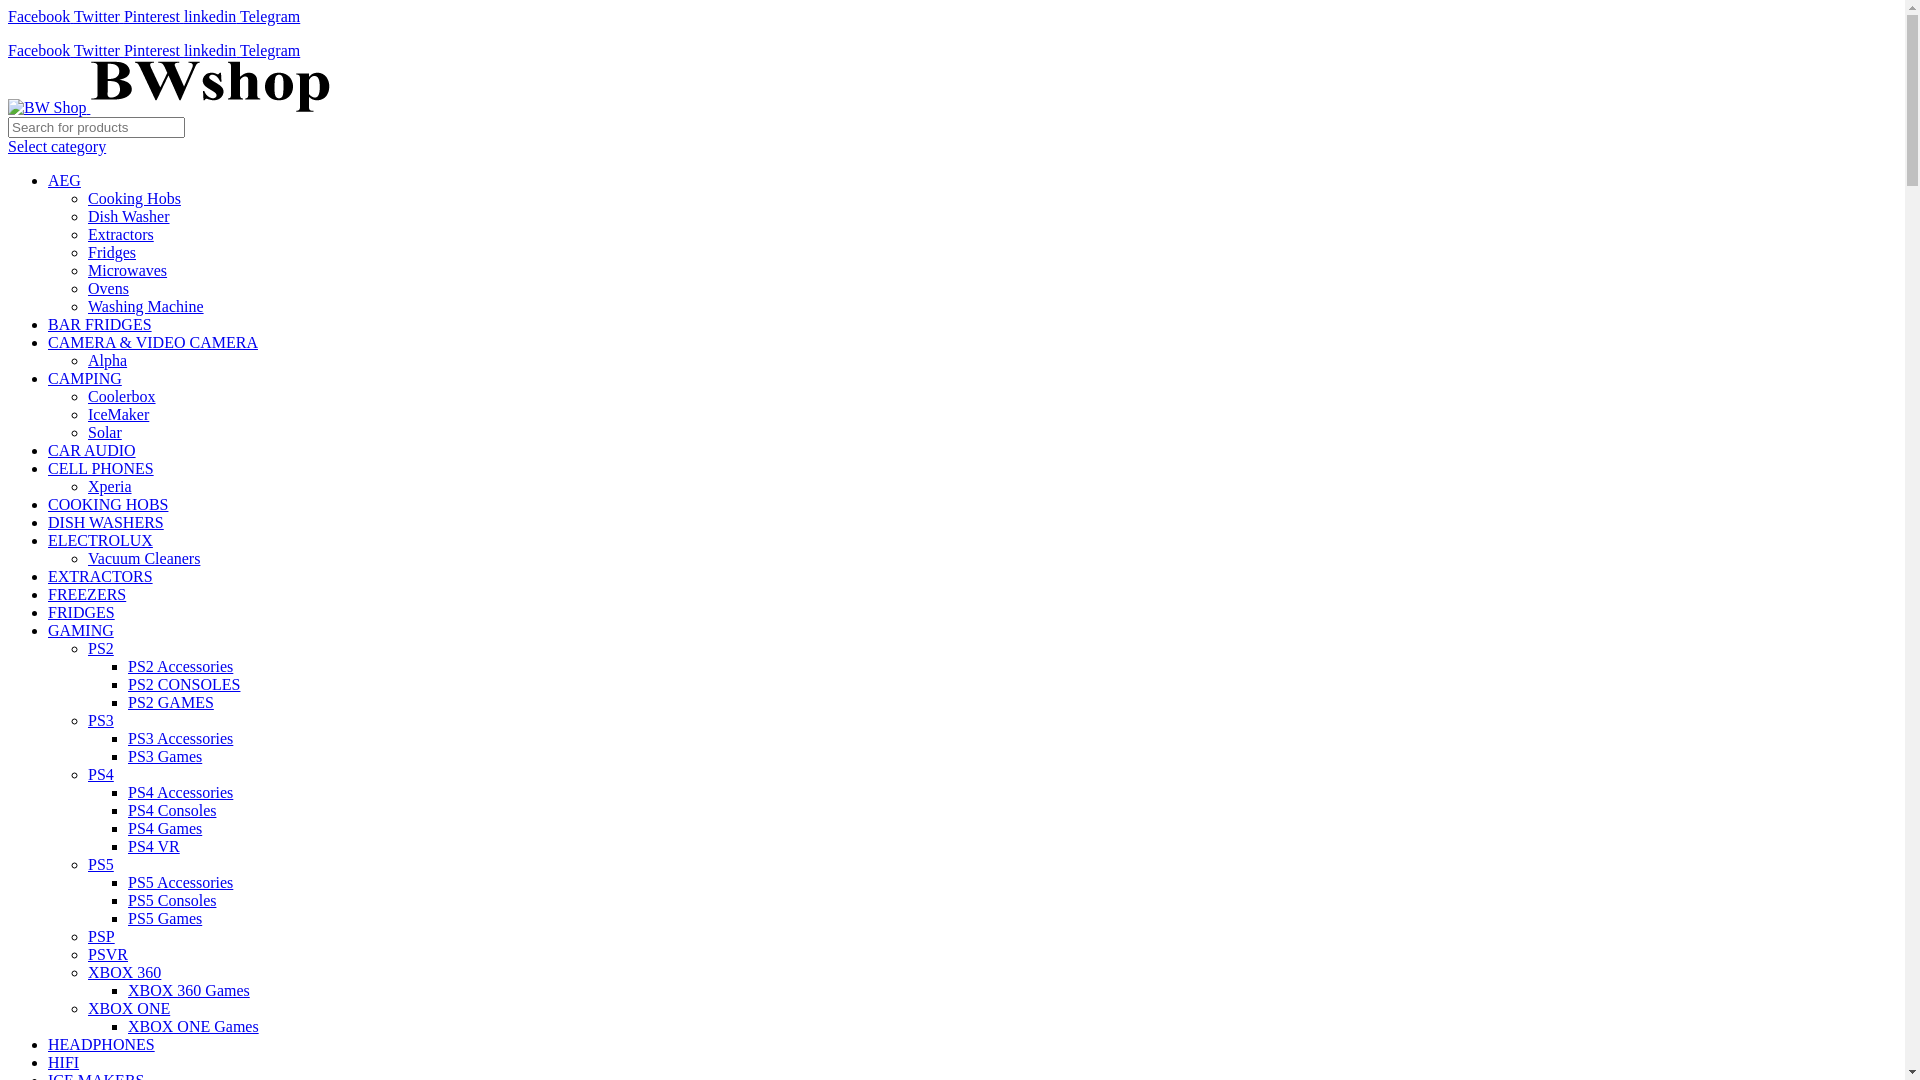  I want to click on PS4 Consoles, so click(172, 810).